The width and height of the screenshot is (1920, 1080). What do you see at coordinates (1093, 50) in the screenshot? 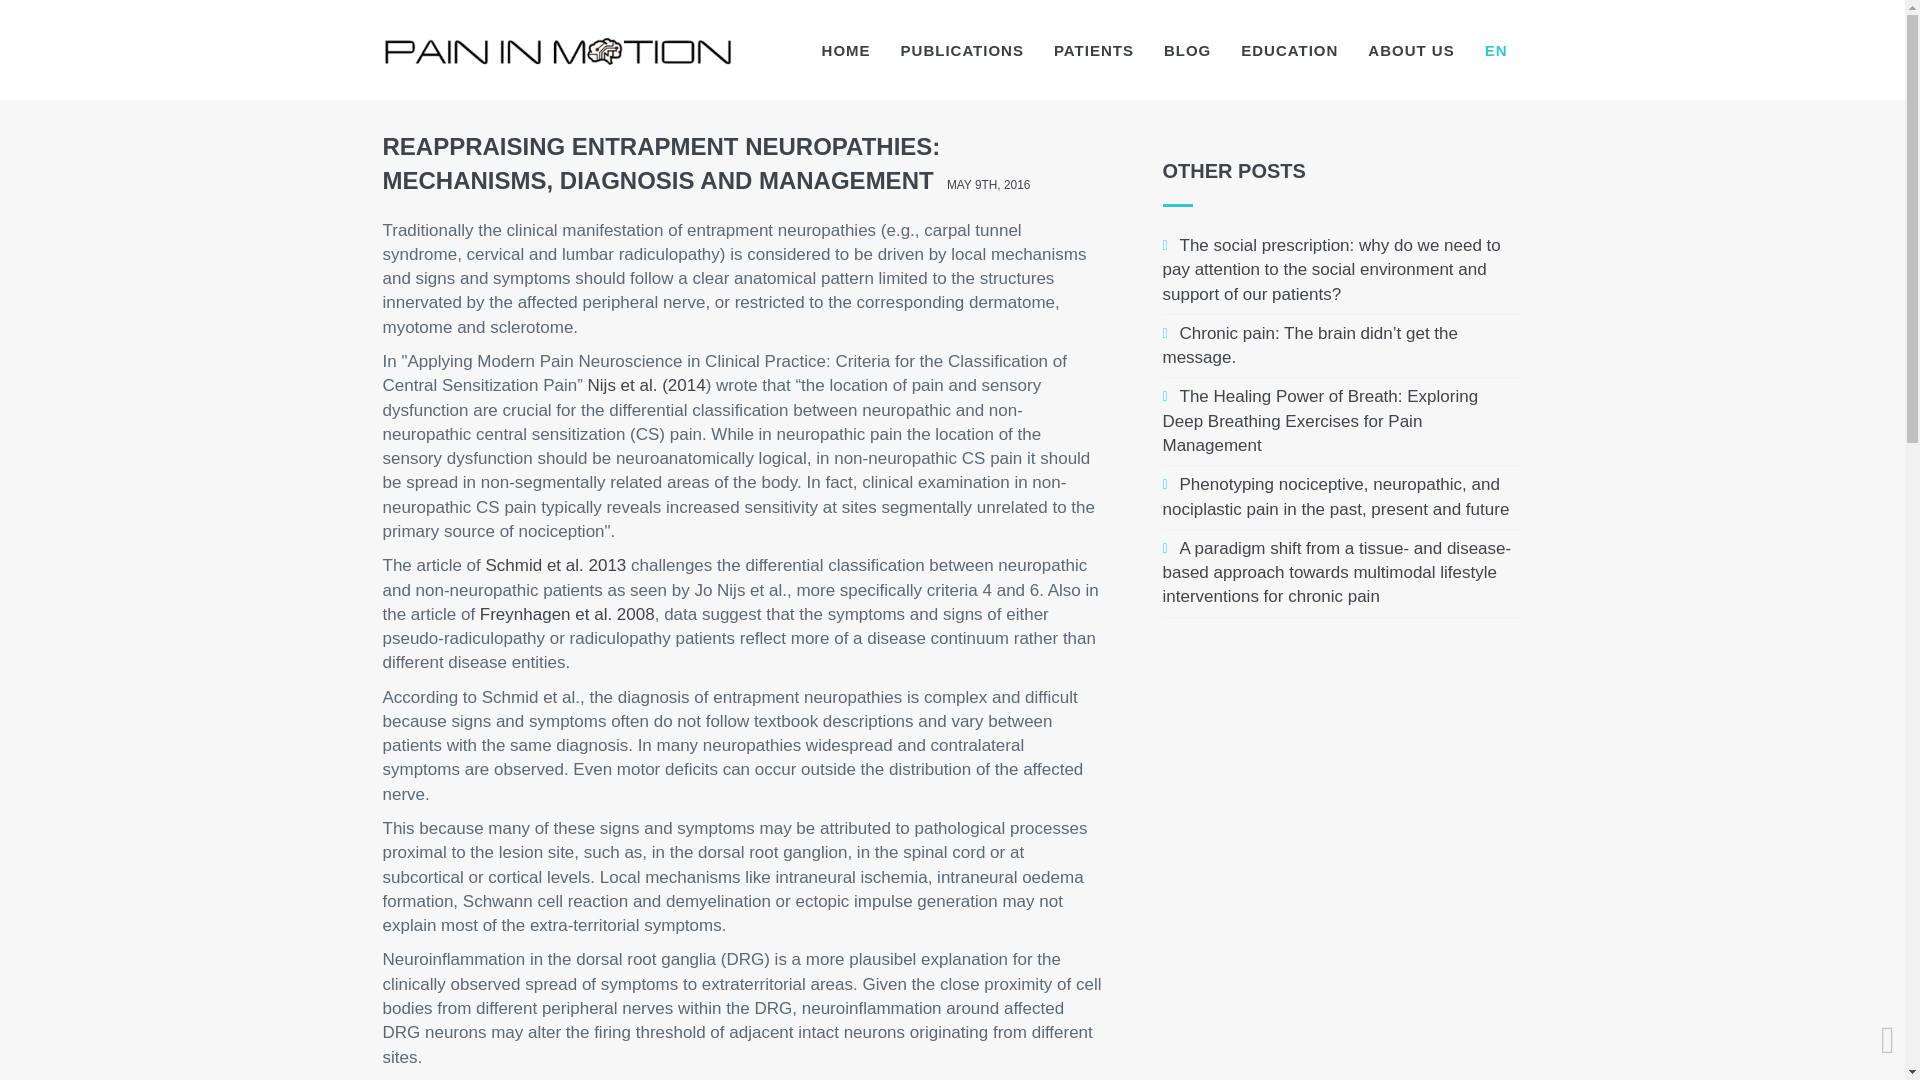
I see `PATIENTS` at bounding box center [1093, 50].